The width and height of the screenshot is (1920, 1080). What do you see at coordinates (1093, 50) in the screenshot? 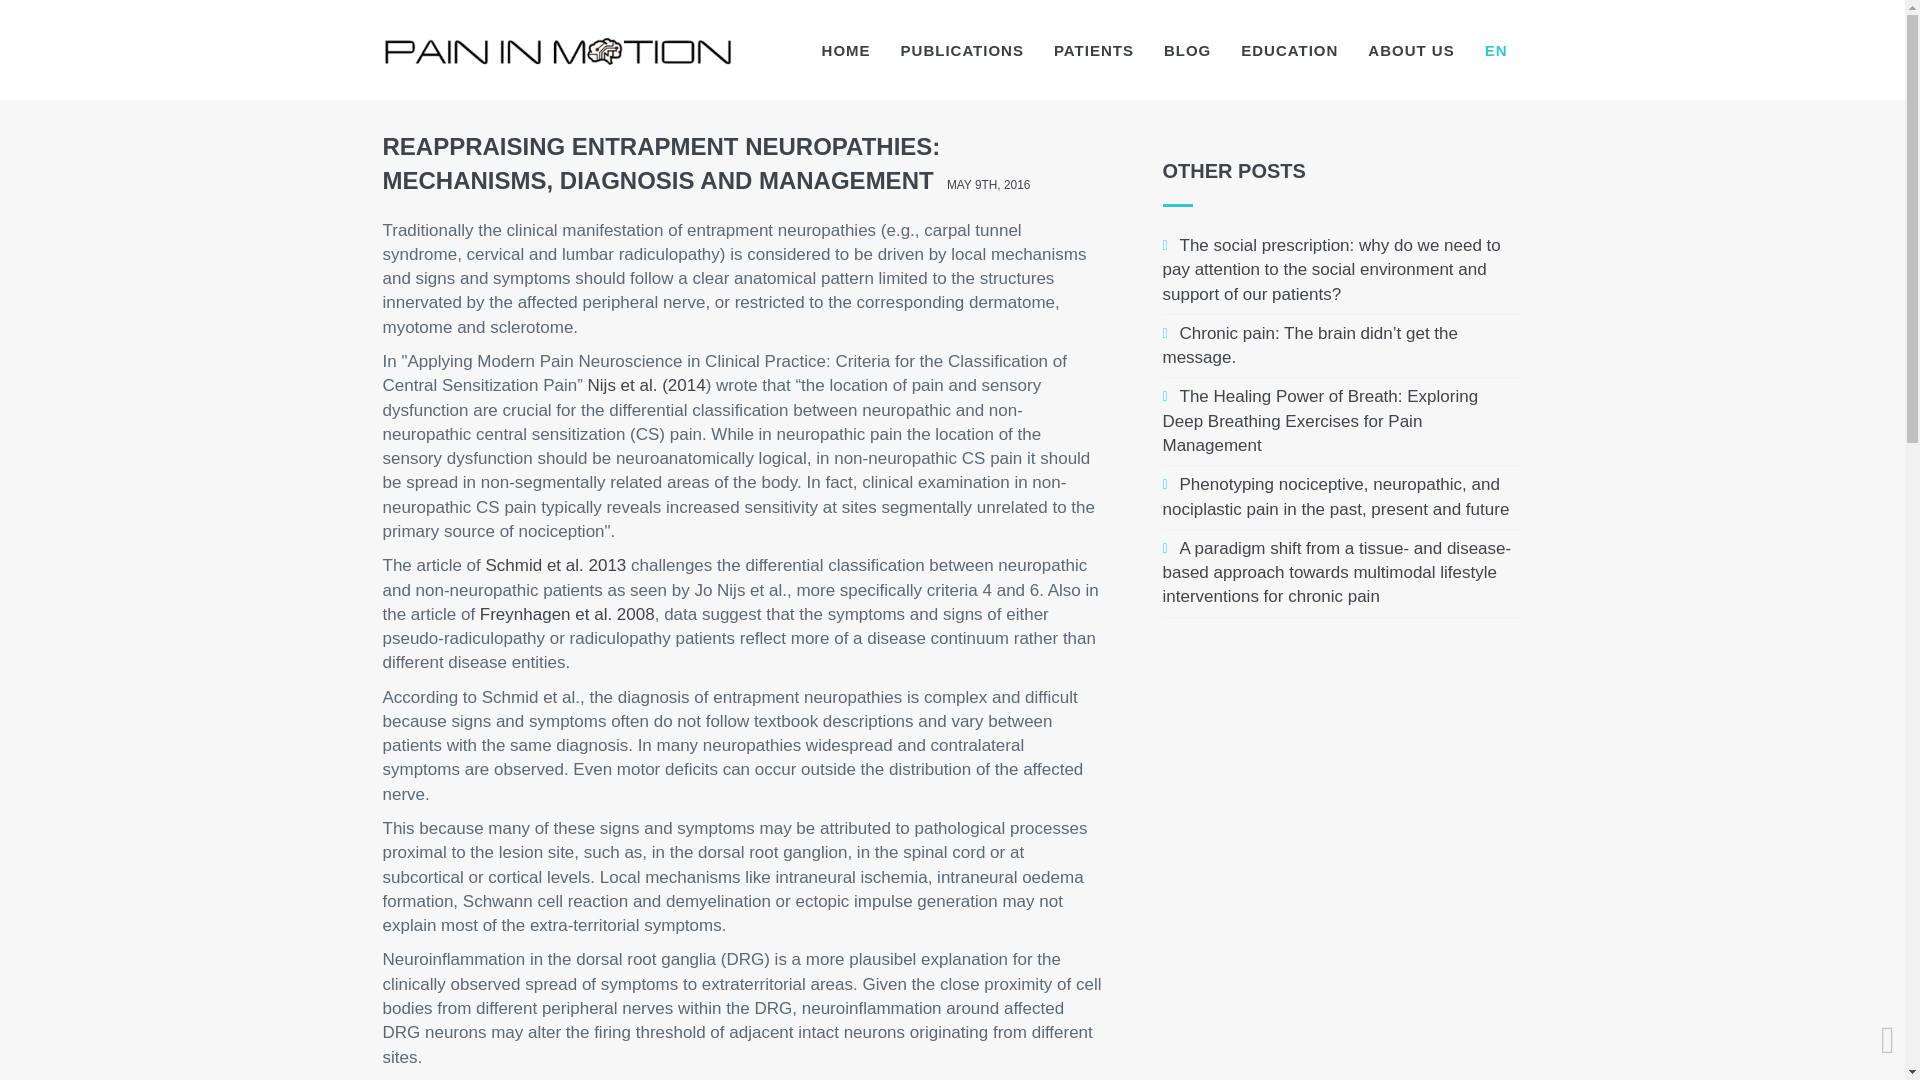
I see `PATIENTS` at bounding box center [1093, 50].